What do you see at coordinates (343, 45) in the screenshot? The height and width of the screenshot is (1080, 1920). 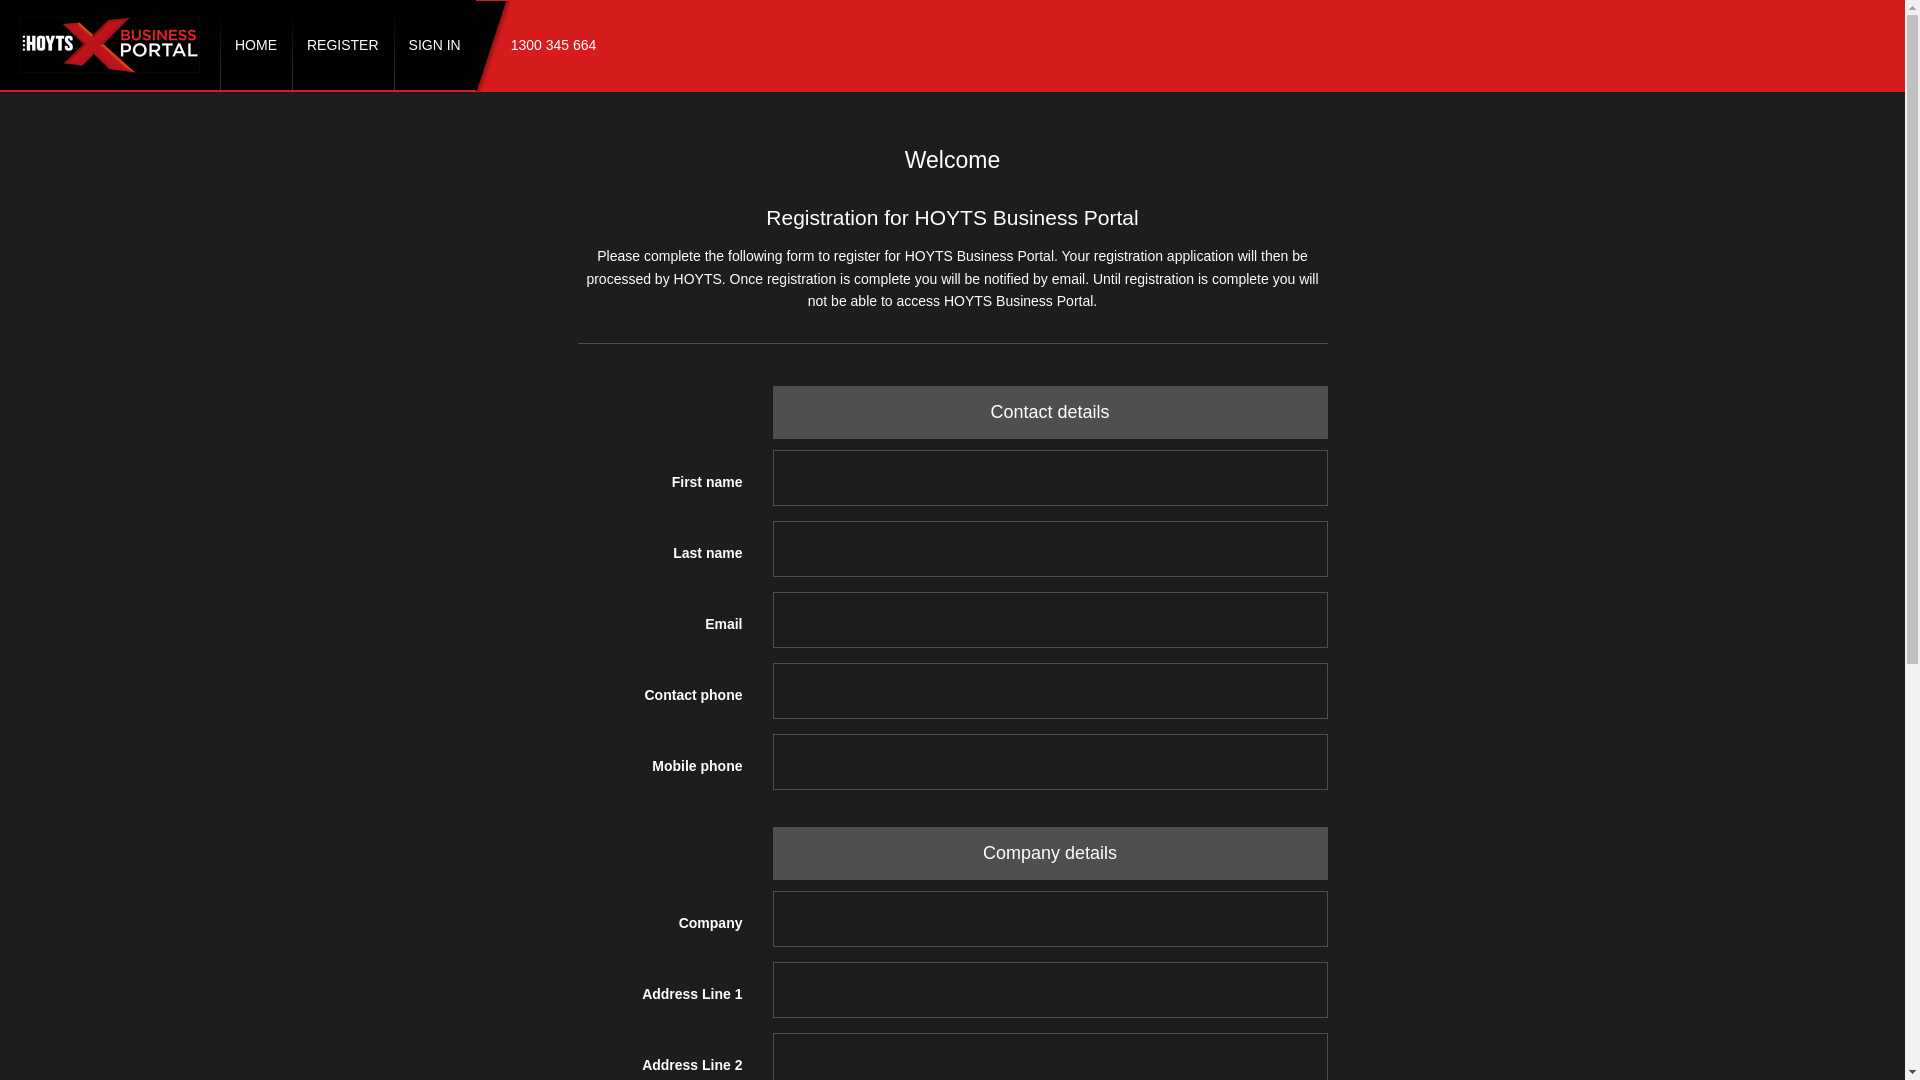 I see `REGISTER` at bounding box center [343, 45].